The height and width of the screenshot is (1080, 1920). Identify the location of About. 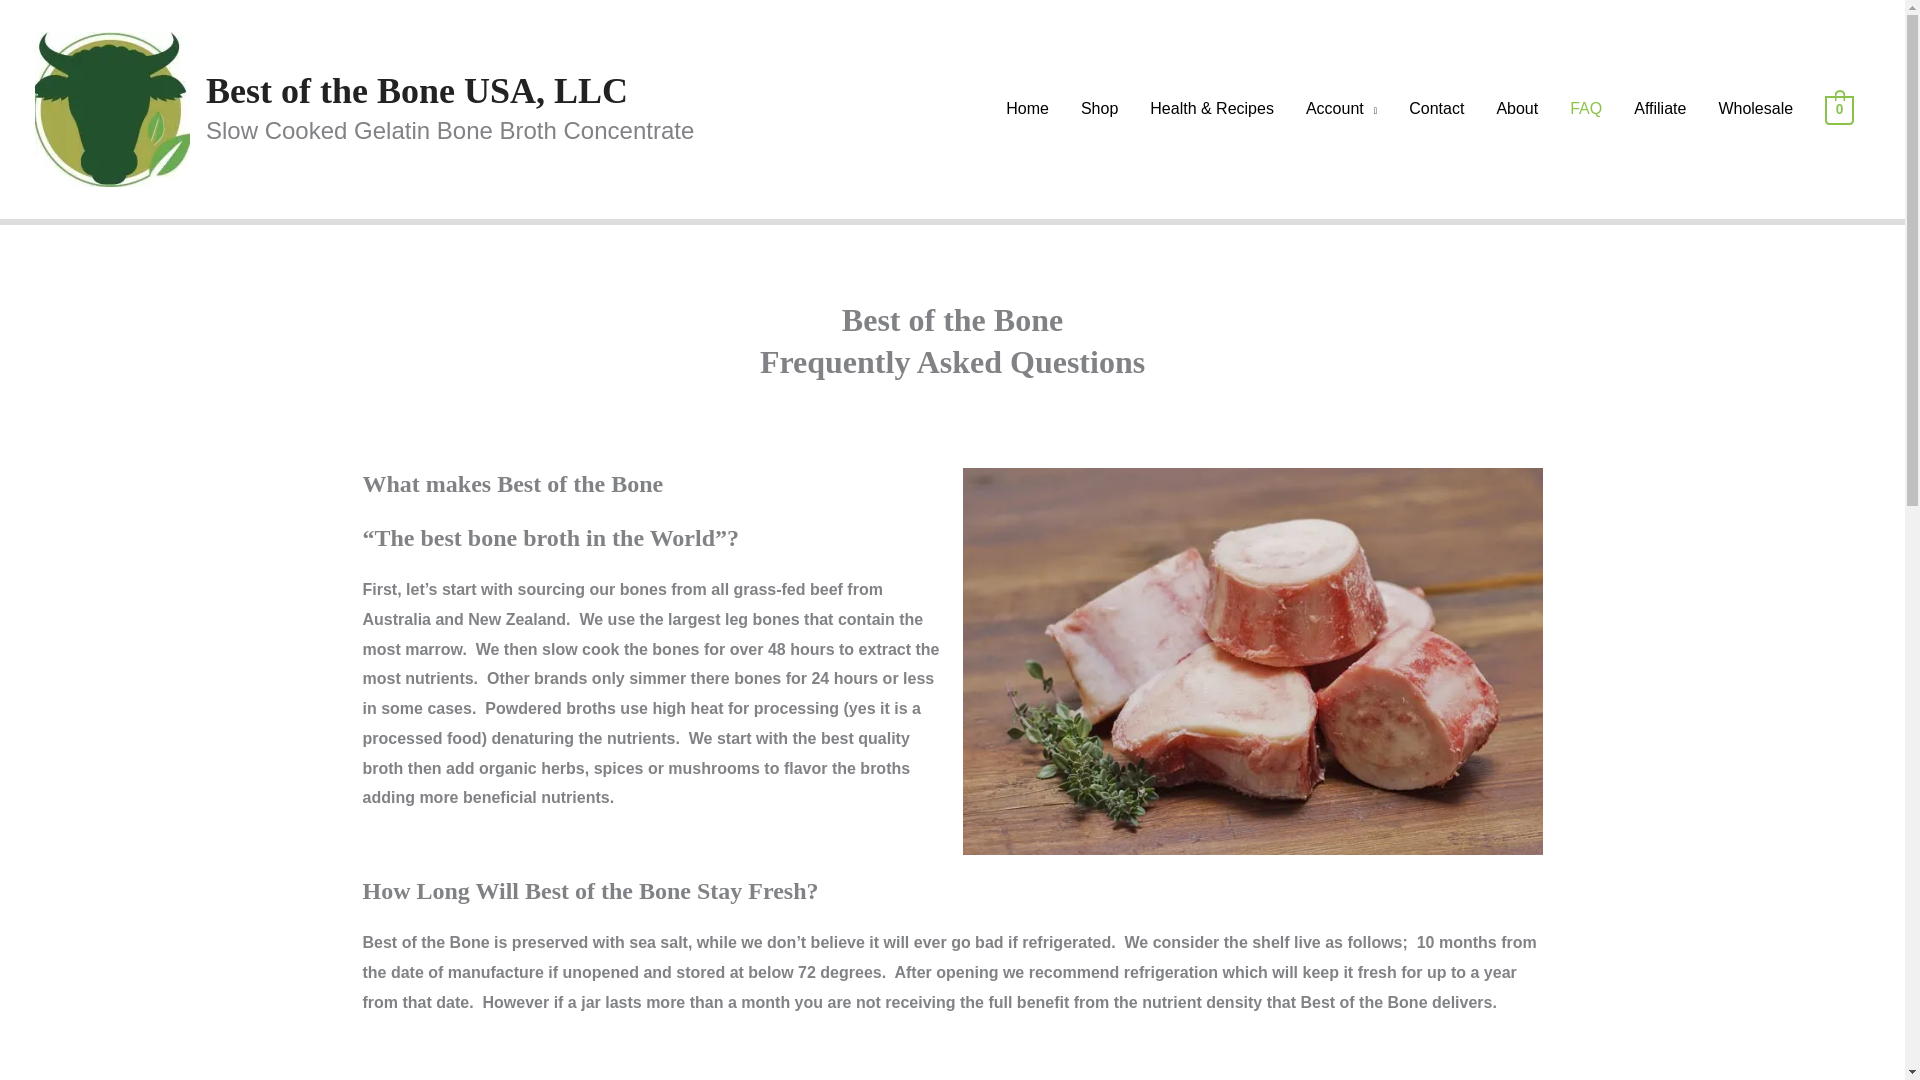
(1516, 108).